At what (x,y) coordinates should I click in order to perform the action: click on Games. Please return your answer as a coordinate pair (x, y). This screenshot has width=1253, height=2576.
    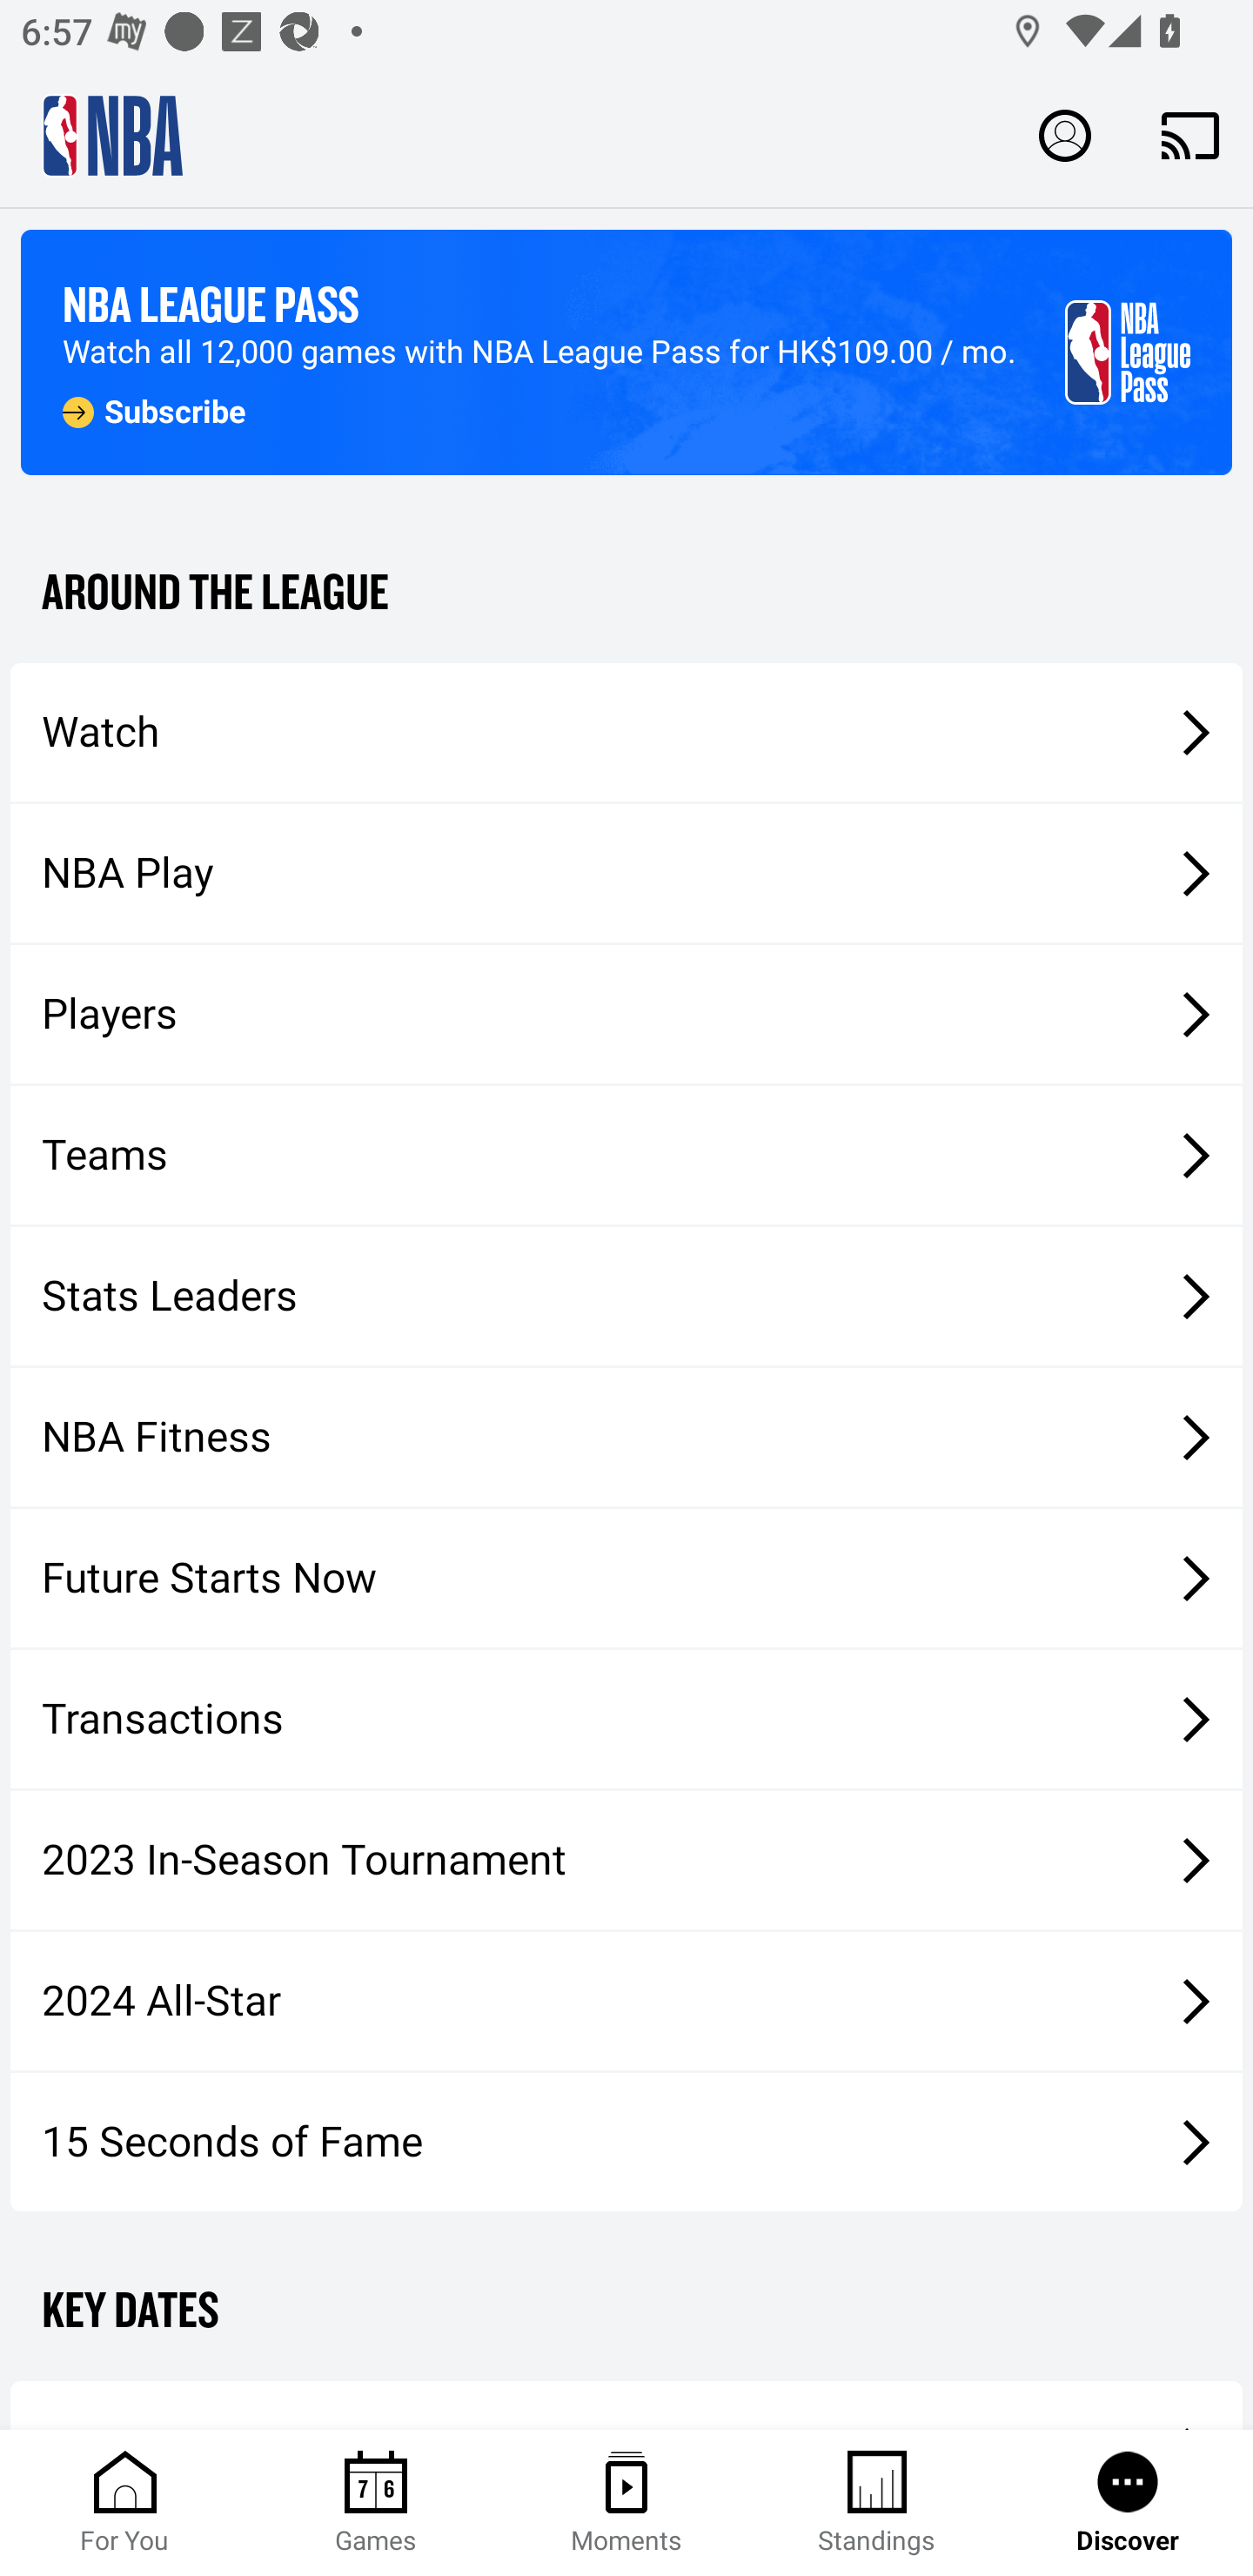
    Looking at the image, I should click on (376, 2503).